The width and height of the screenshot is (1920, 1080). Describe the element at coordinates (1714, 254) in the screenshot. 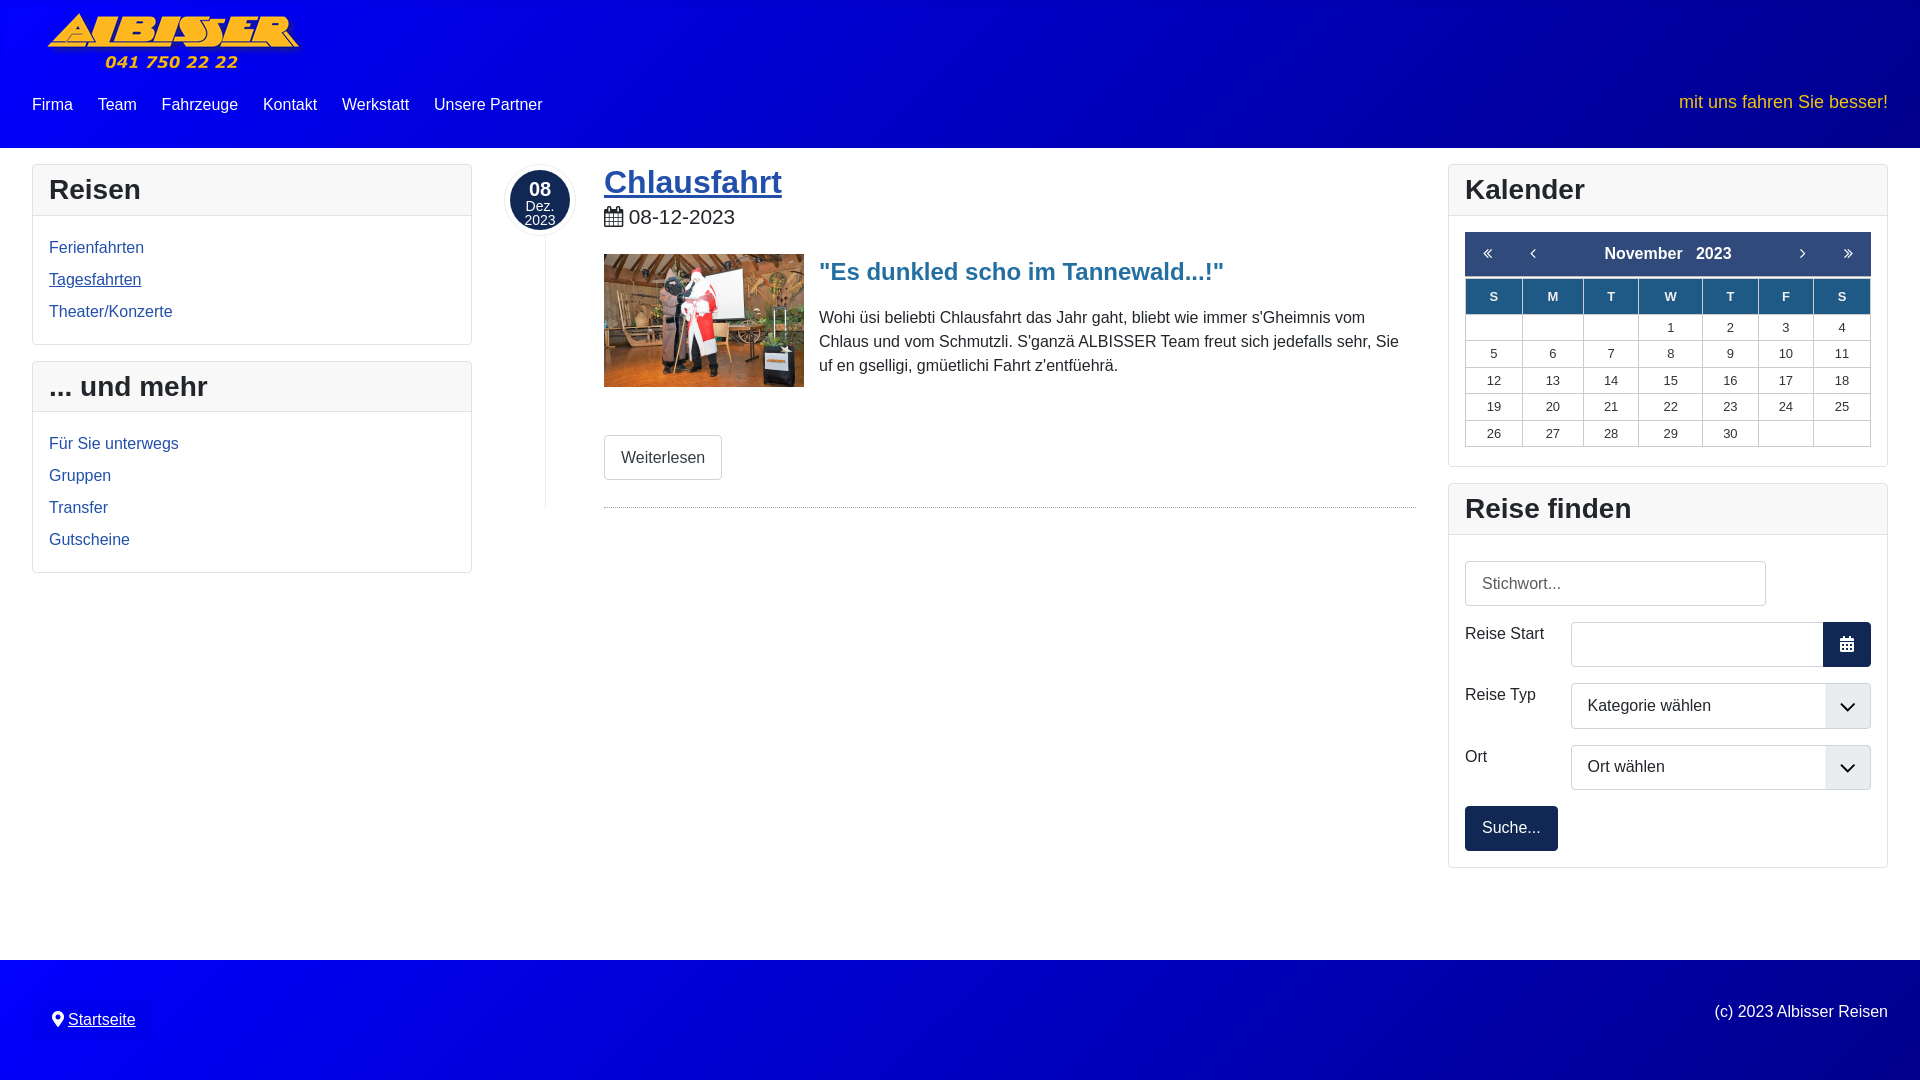

I see `2023` at that location.